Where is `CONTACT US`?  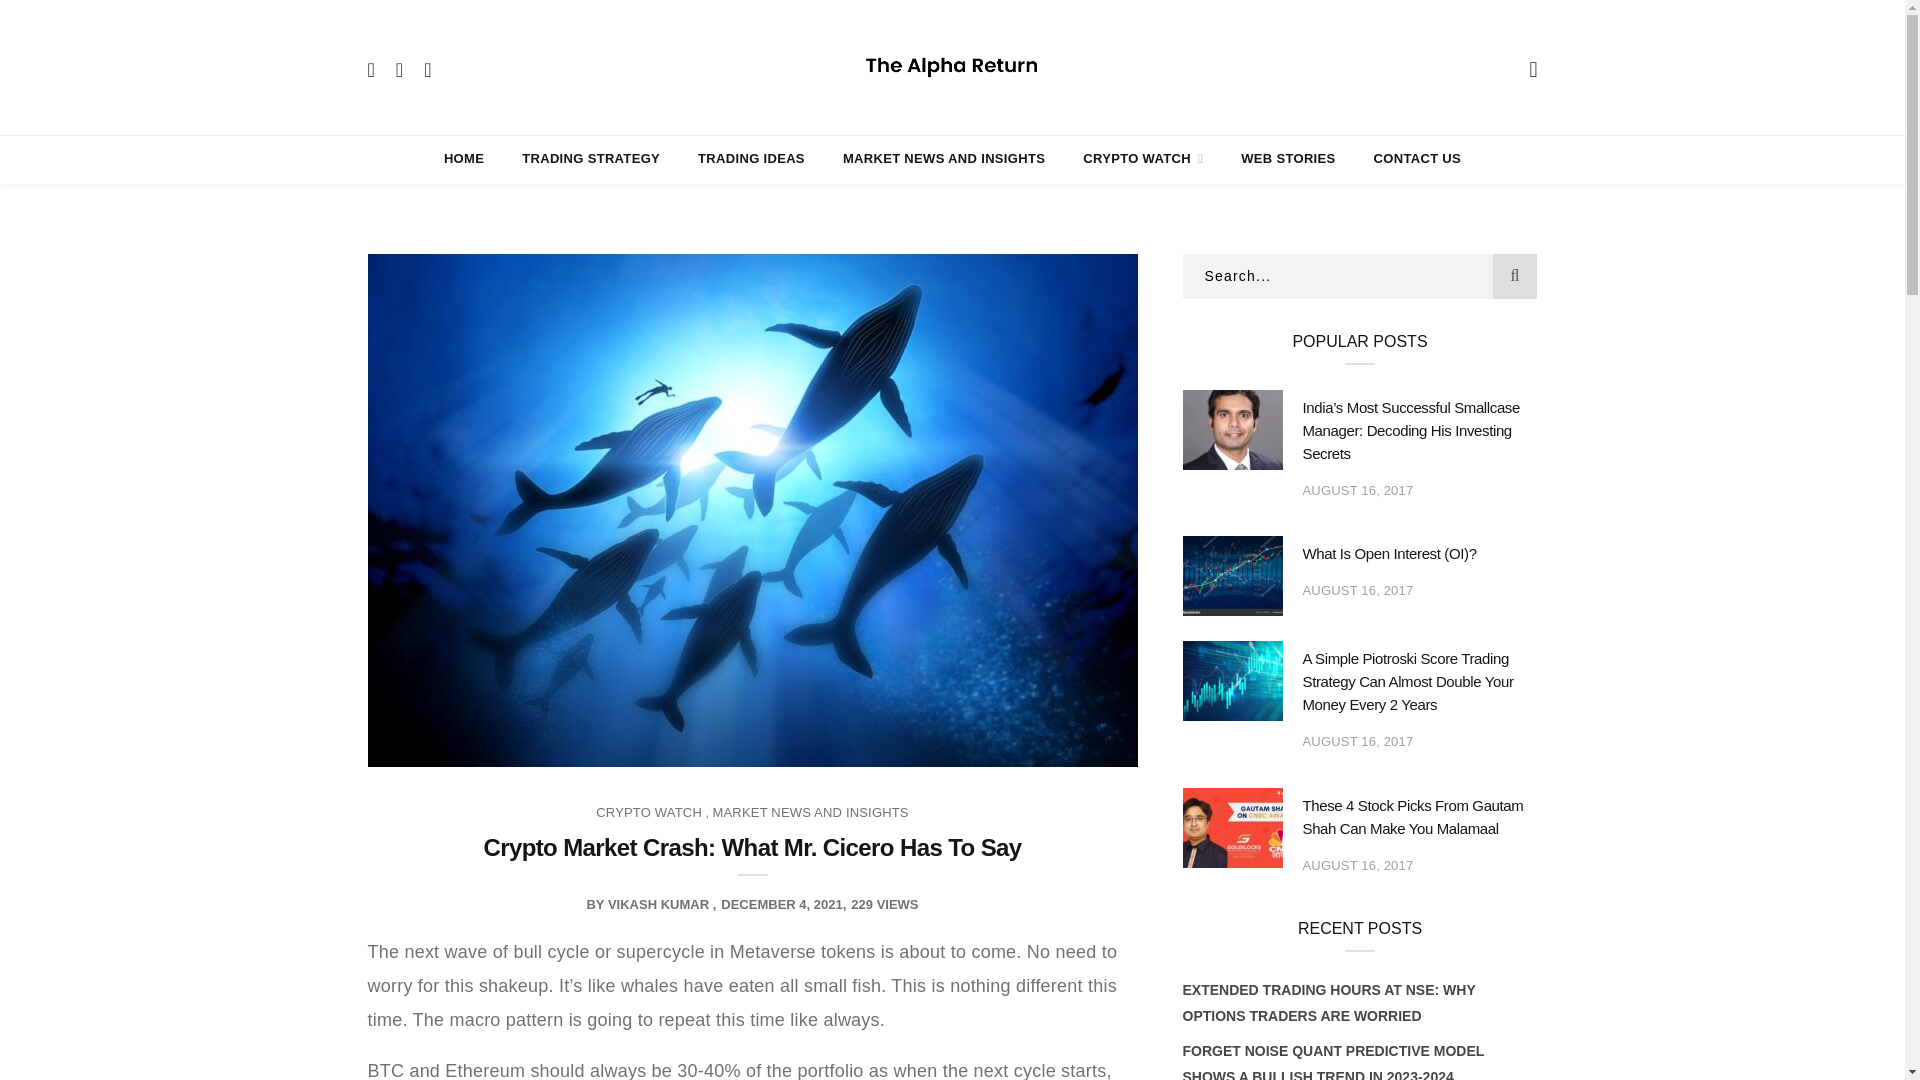 CONTACT US is located at coordinates (1418, 158).